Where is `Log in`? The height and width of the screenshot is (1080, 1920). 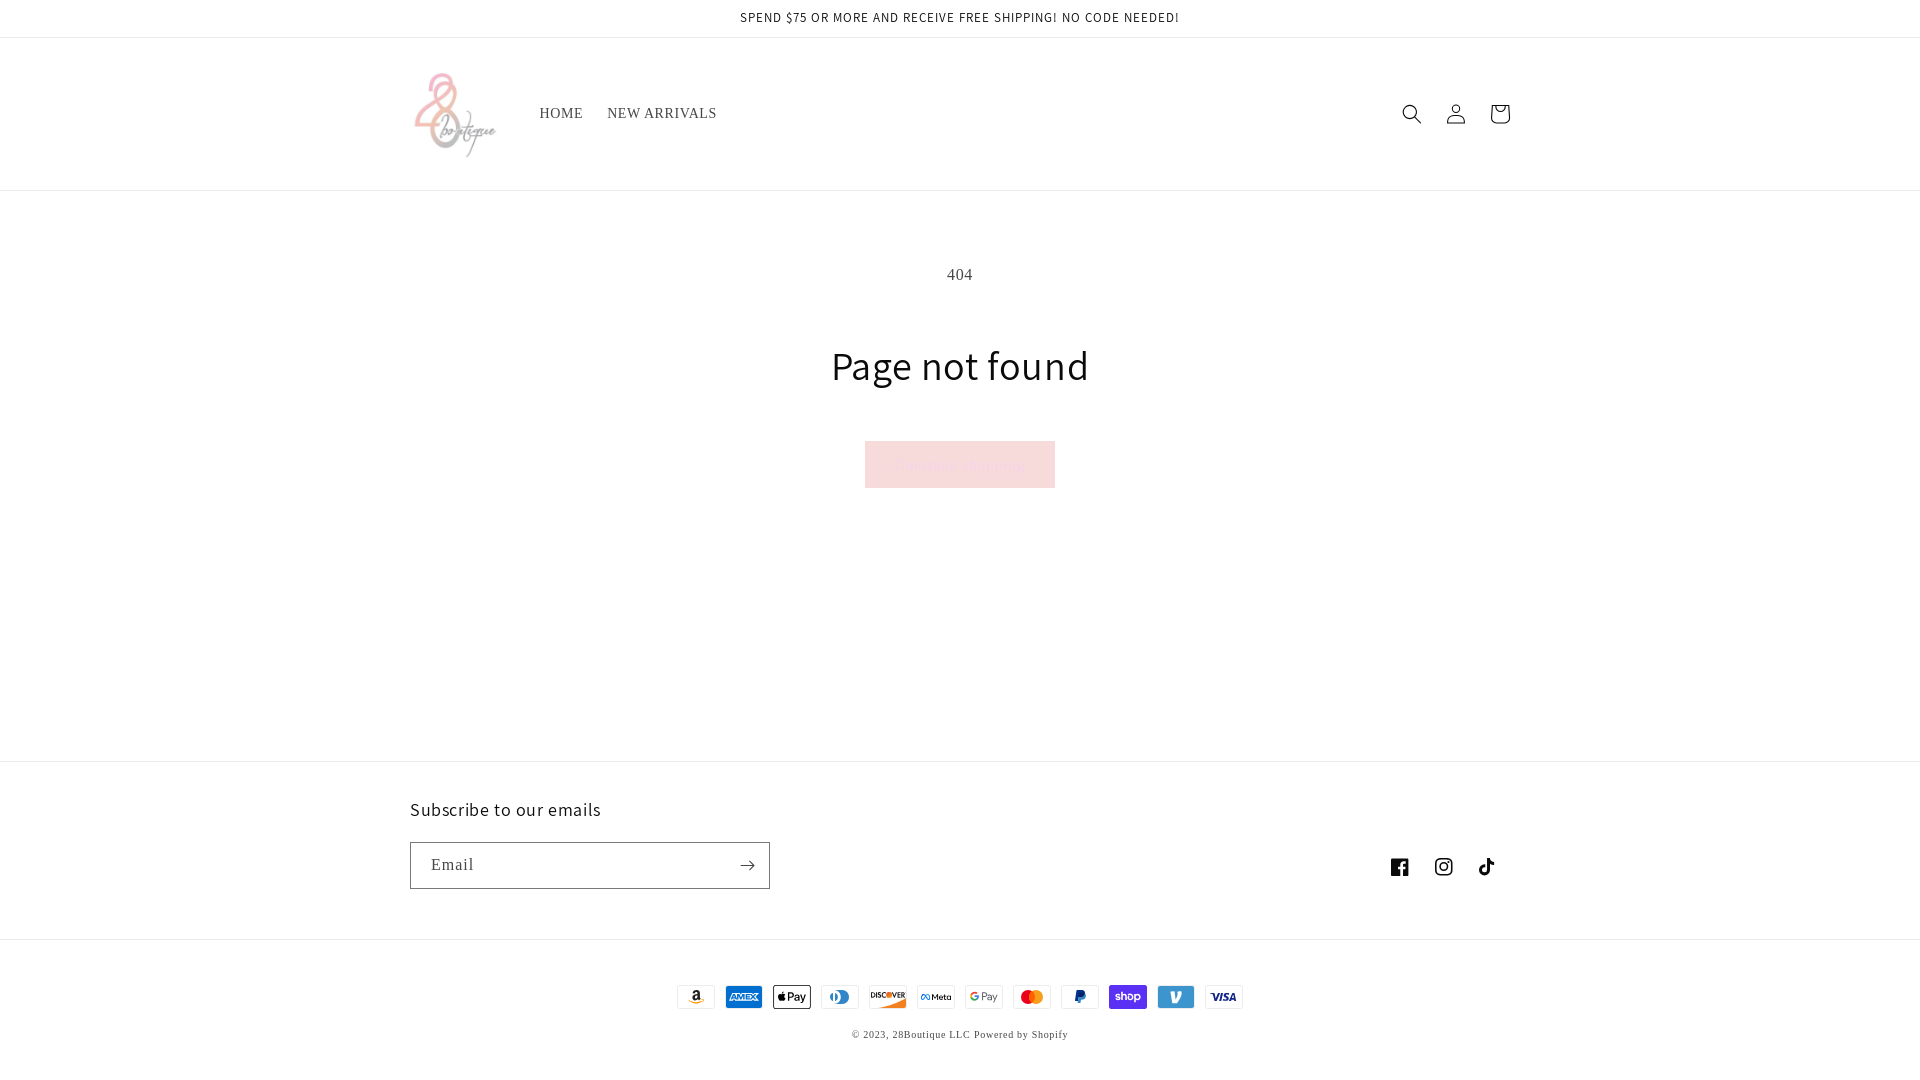
Log in is located at coordinates (1456, 114).